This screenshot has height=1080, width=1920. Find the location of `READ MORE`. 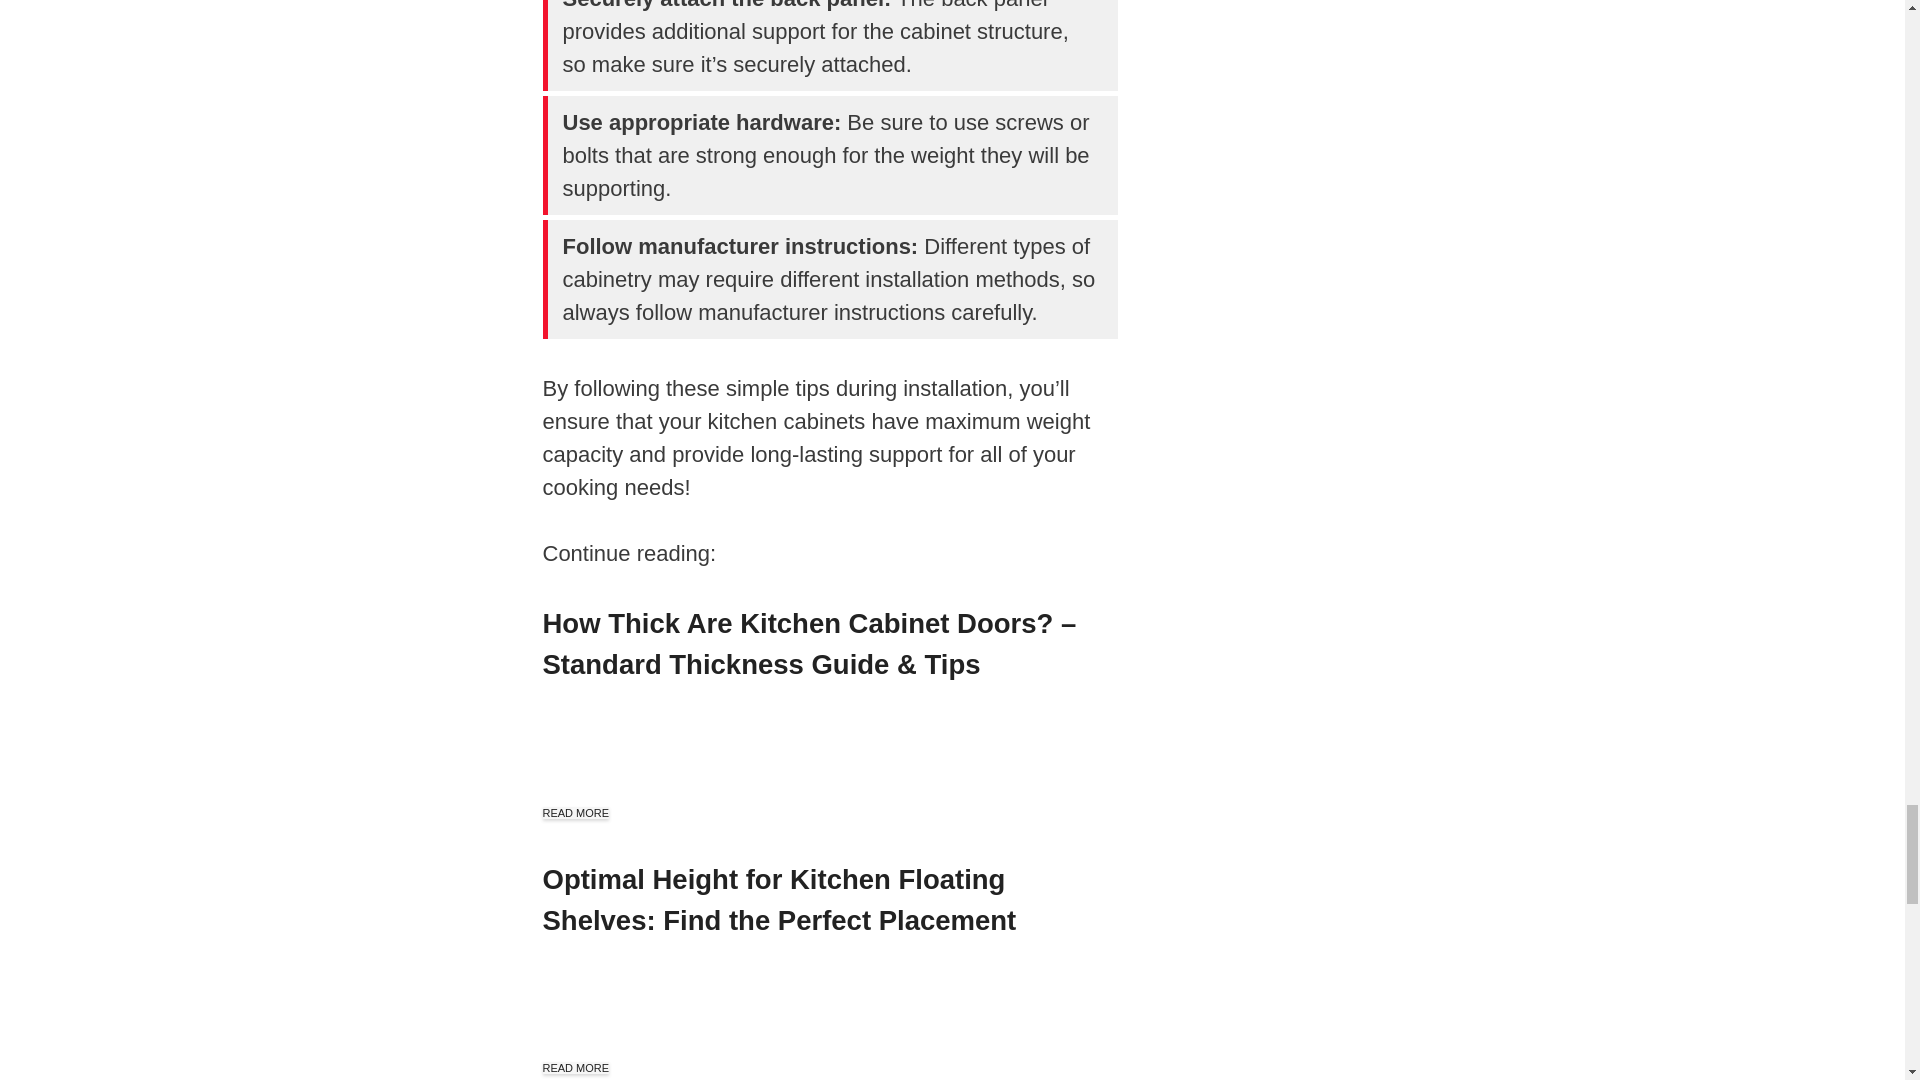

READ MORE is located at coordinates (574, 812).